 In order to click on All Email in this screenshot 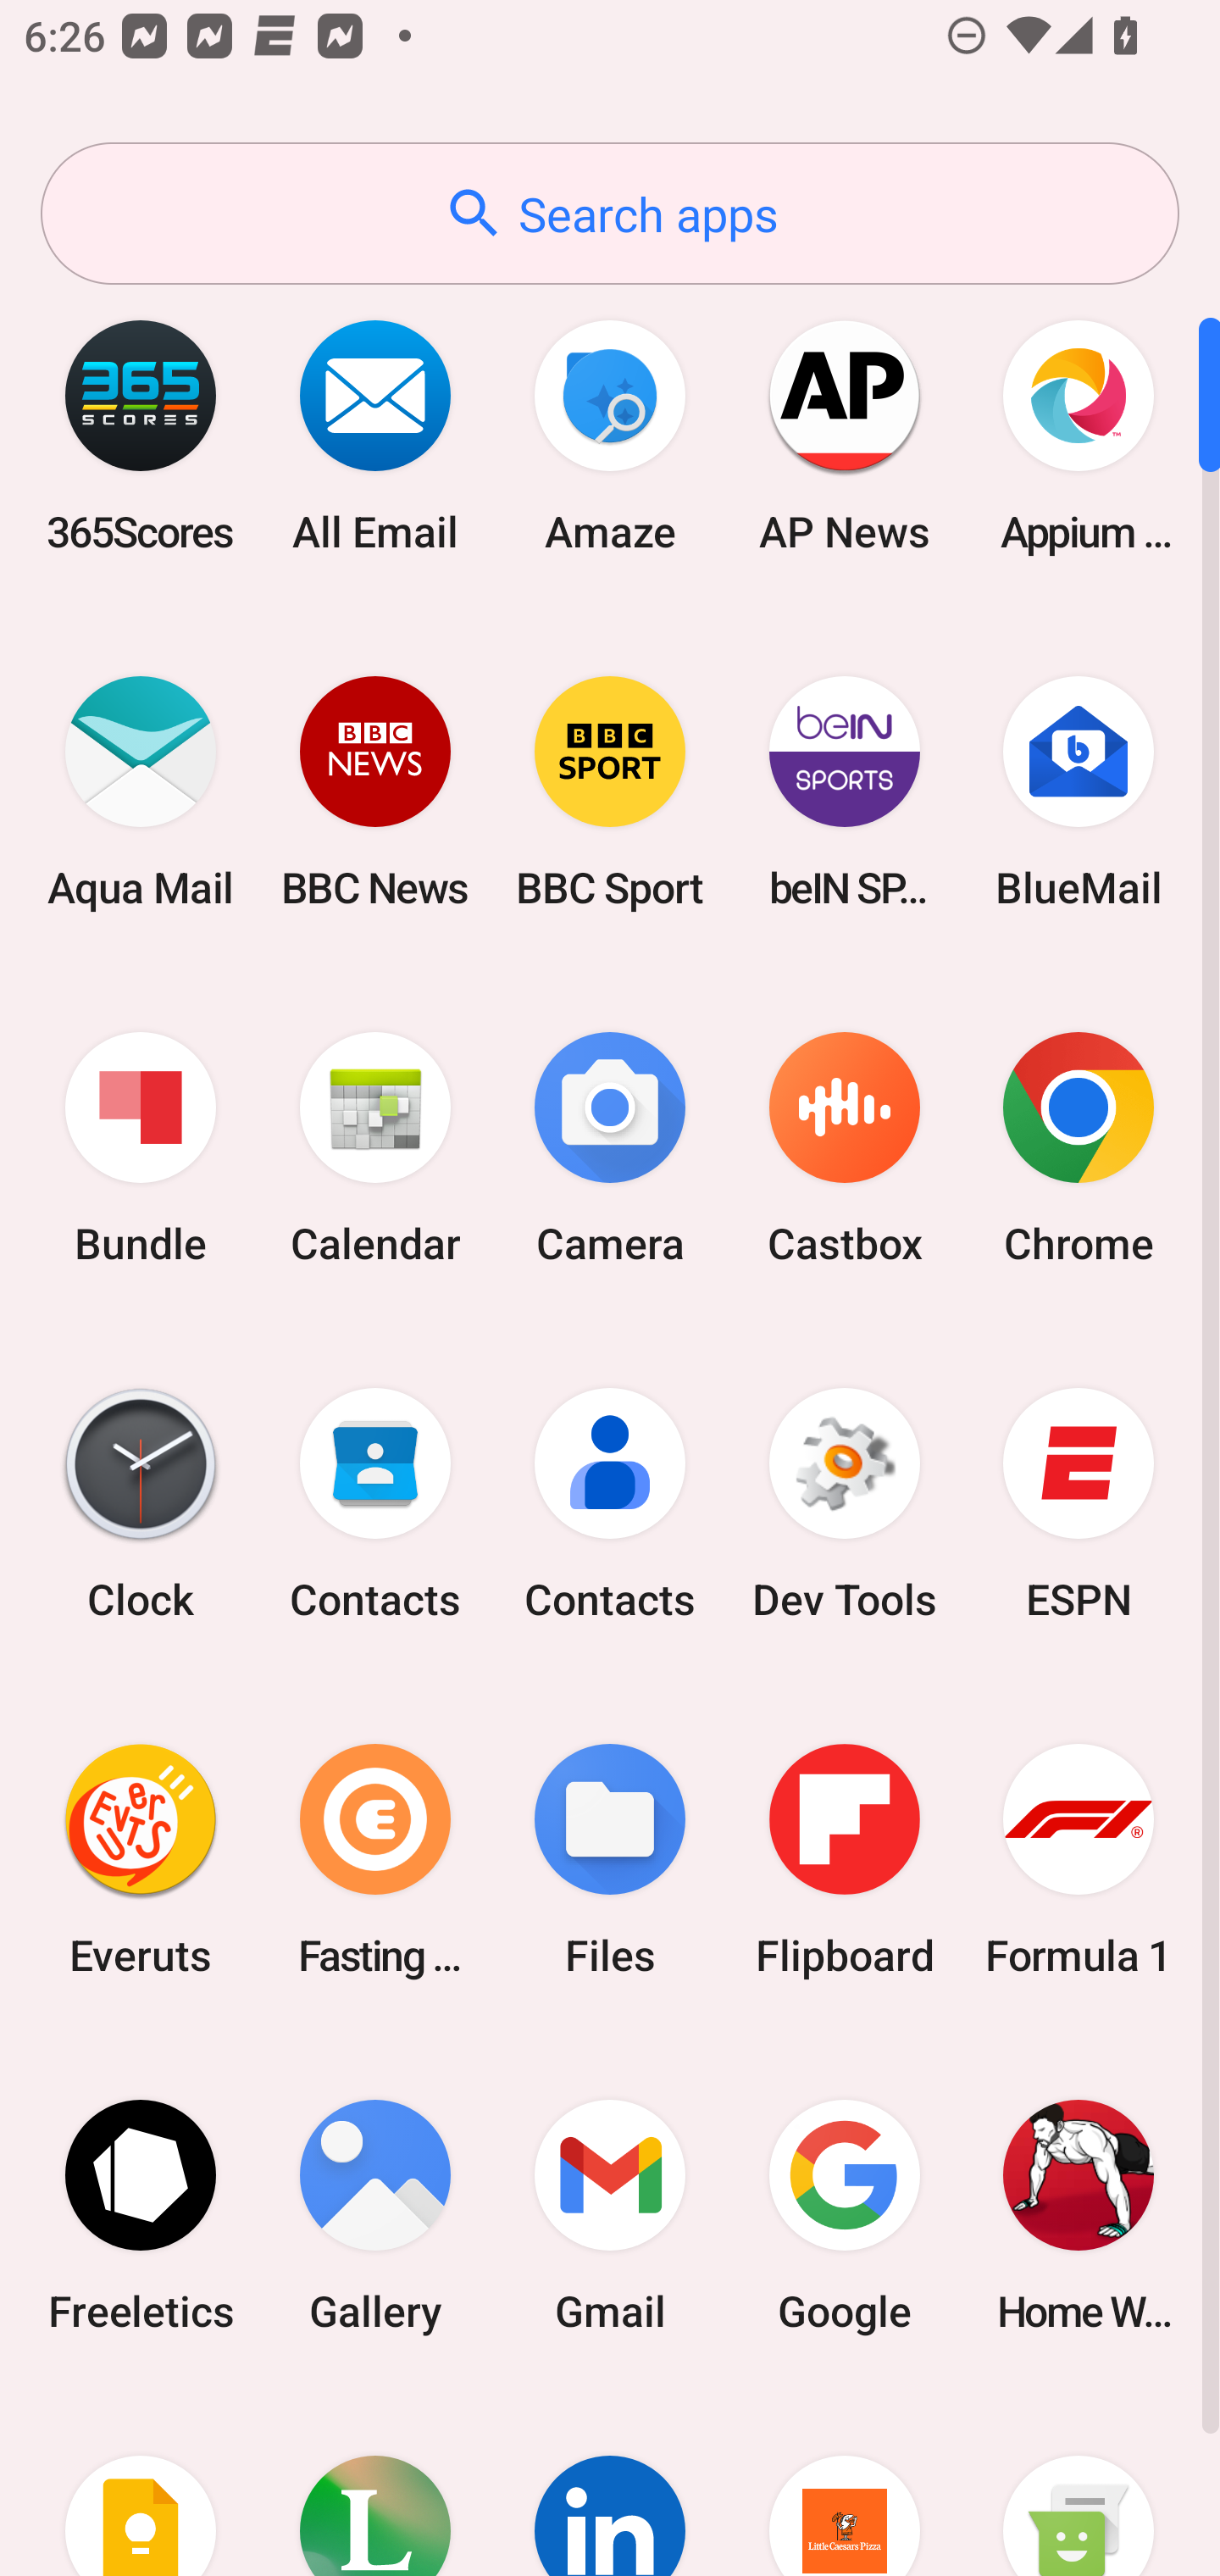, I will do `click(375, 436)`.